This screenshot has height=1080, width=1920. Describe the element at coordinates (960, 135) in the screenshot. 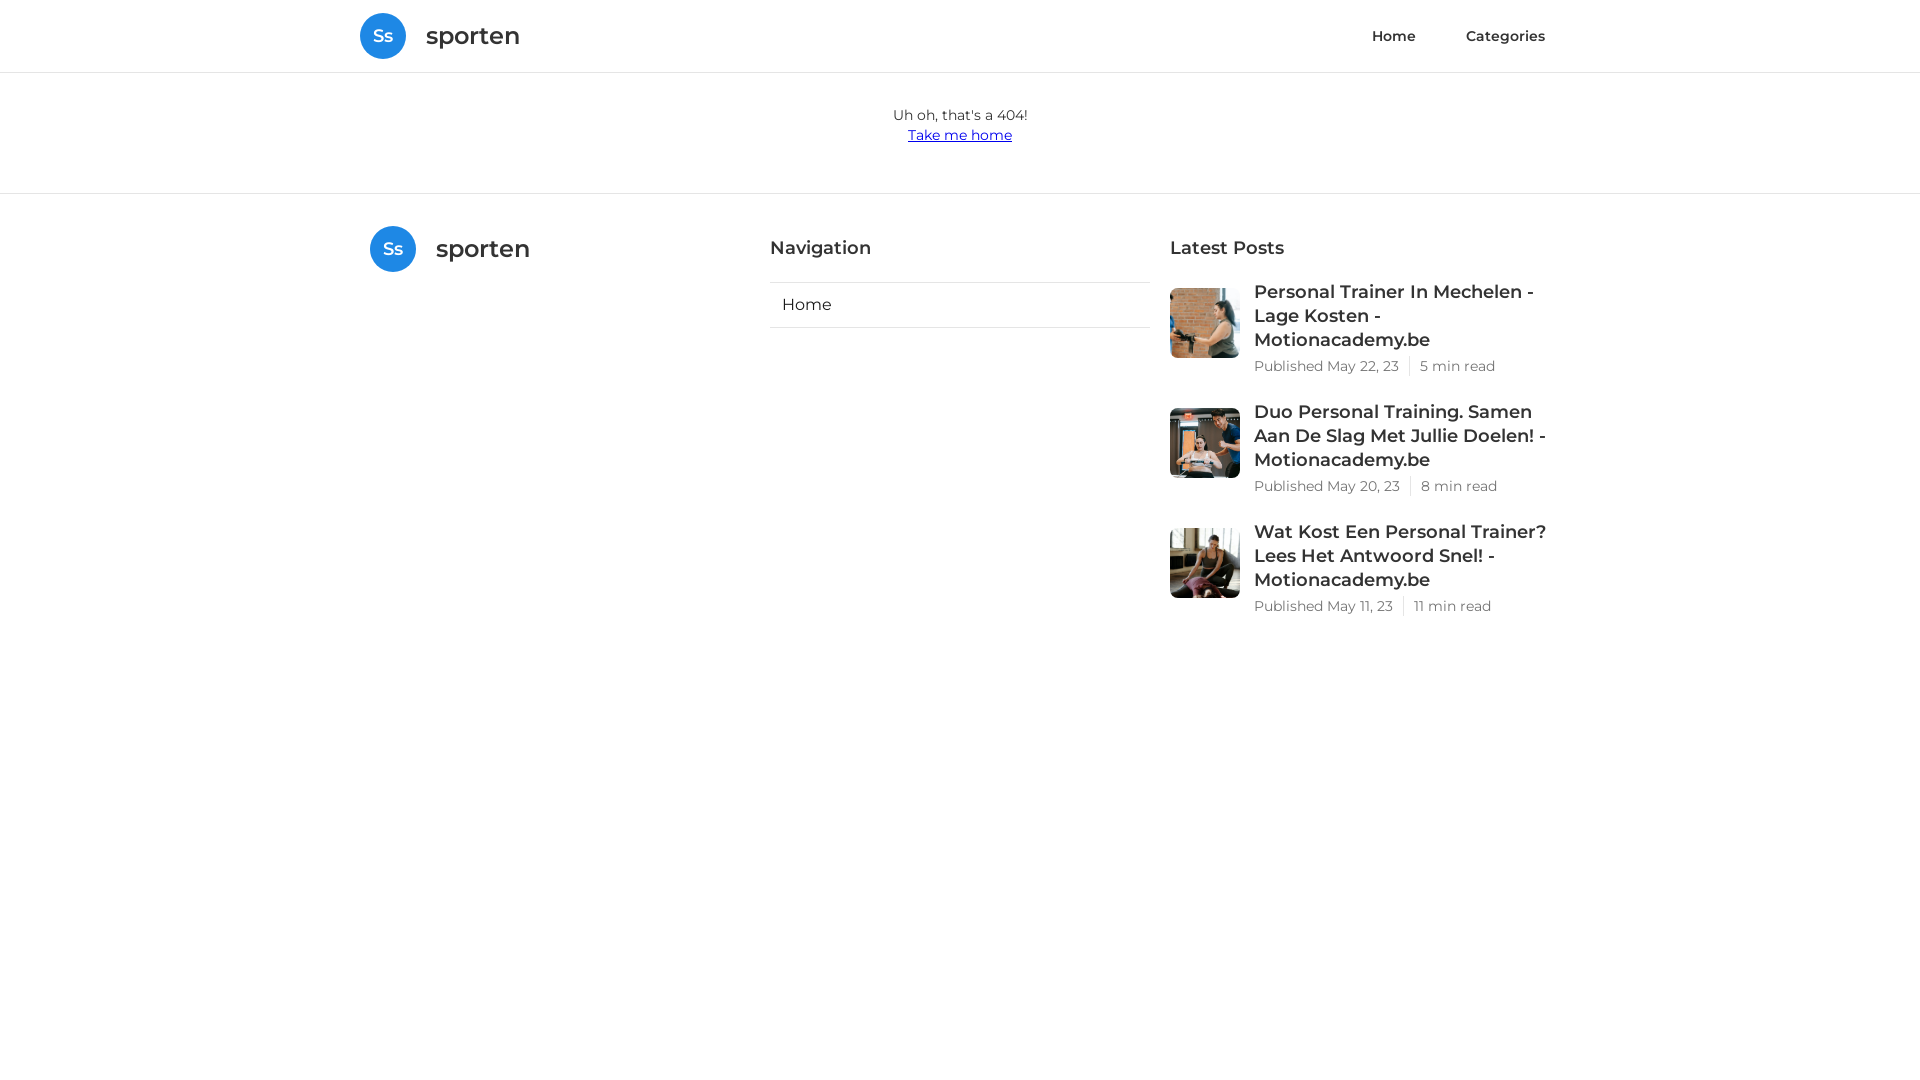

I see `Take me home` at that location.